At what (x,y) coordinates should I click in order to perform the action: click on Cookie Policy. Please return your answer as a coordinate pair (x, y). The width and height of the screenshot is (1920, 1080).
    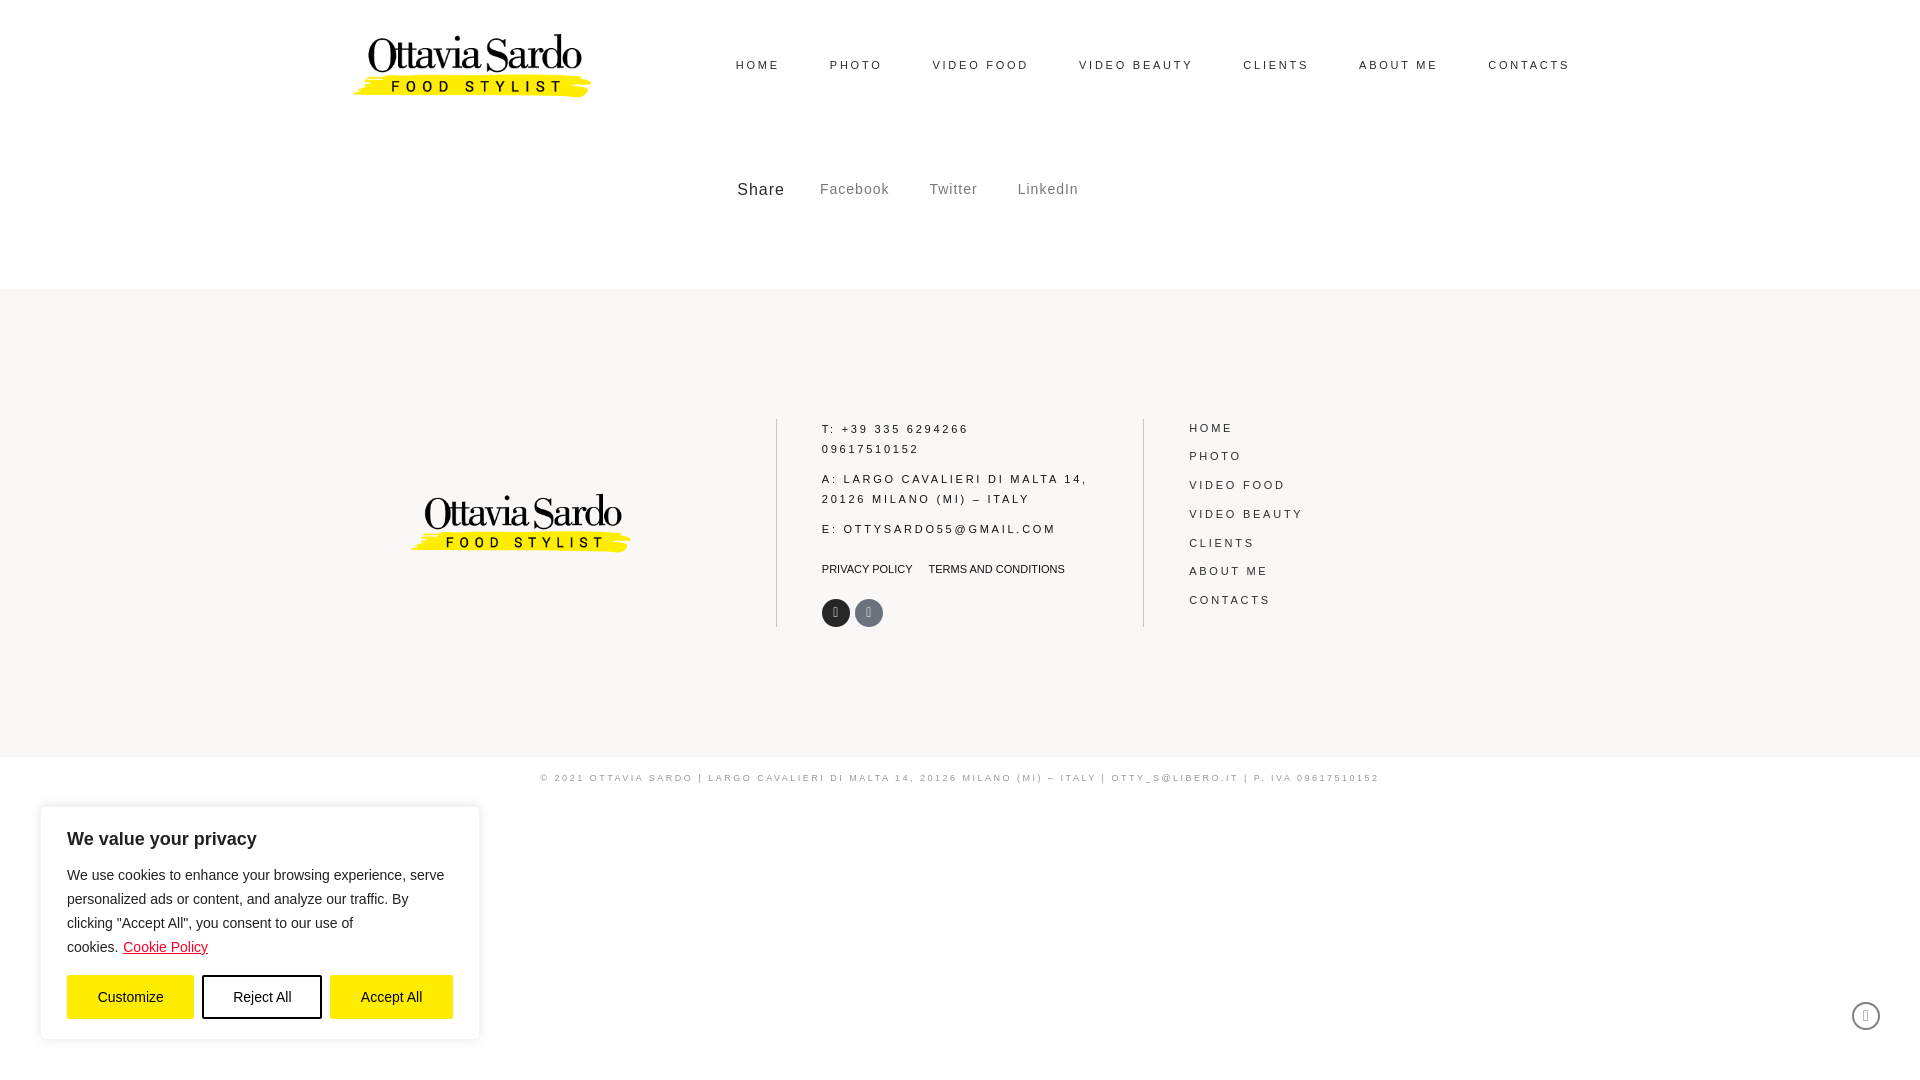
    Looking at the image, I should click on (166, 946).